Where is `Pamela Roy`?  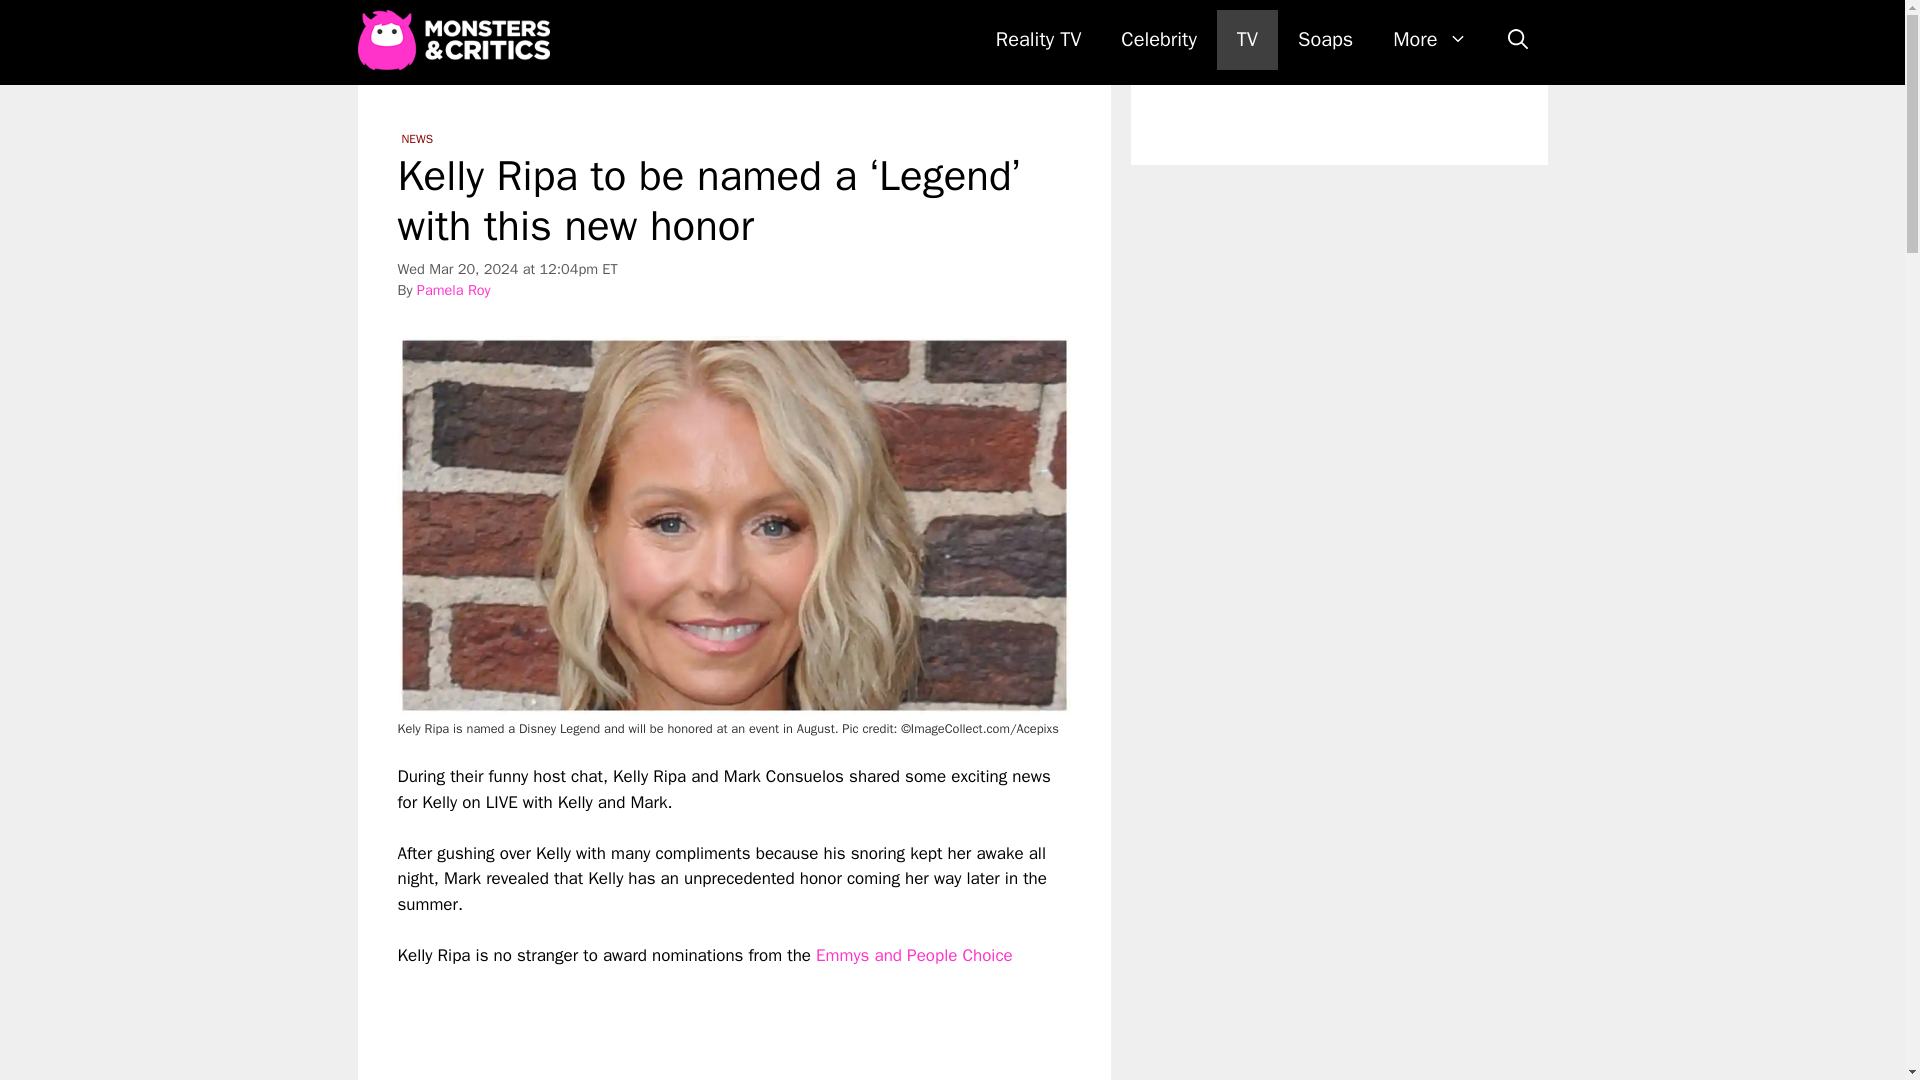 Pamela Roy is located at coordinates (454, 290).